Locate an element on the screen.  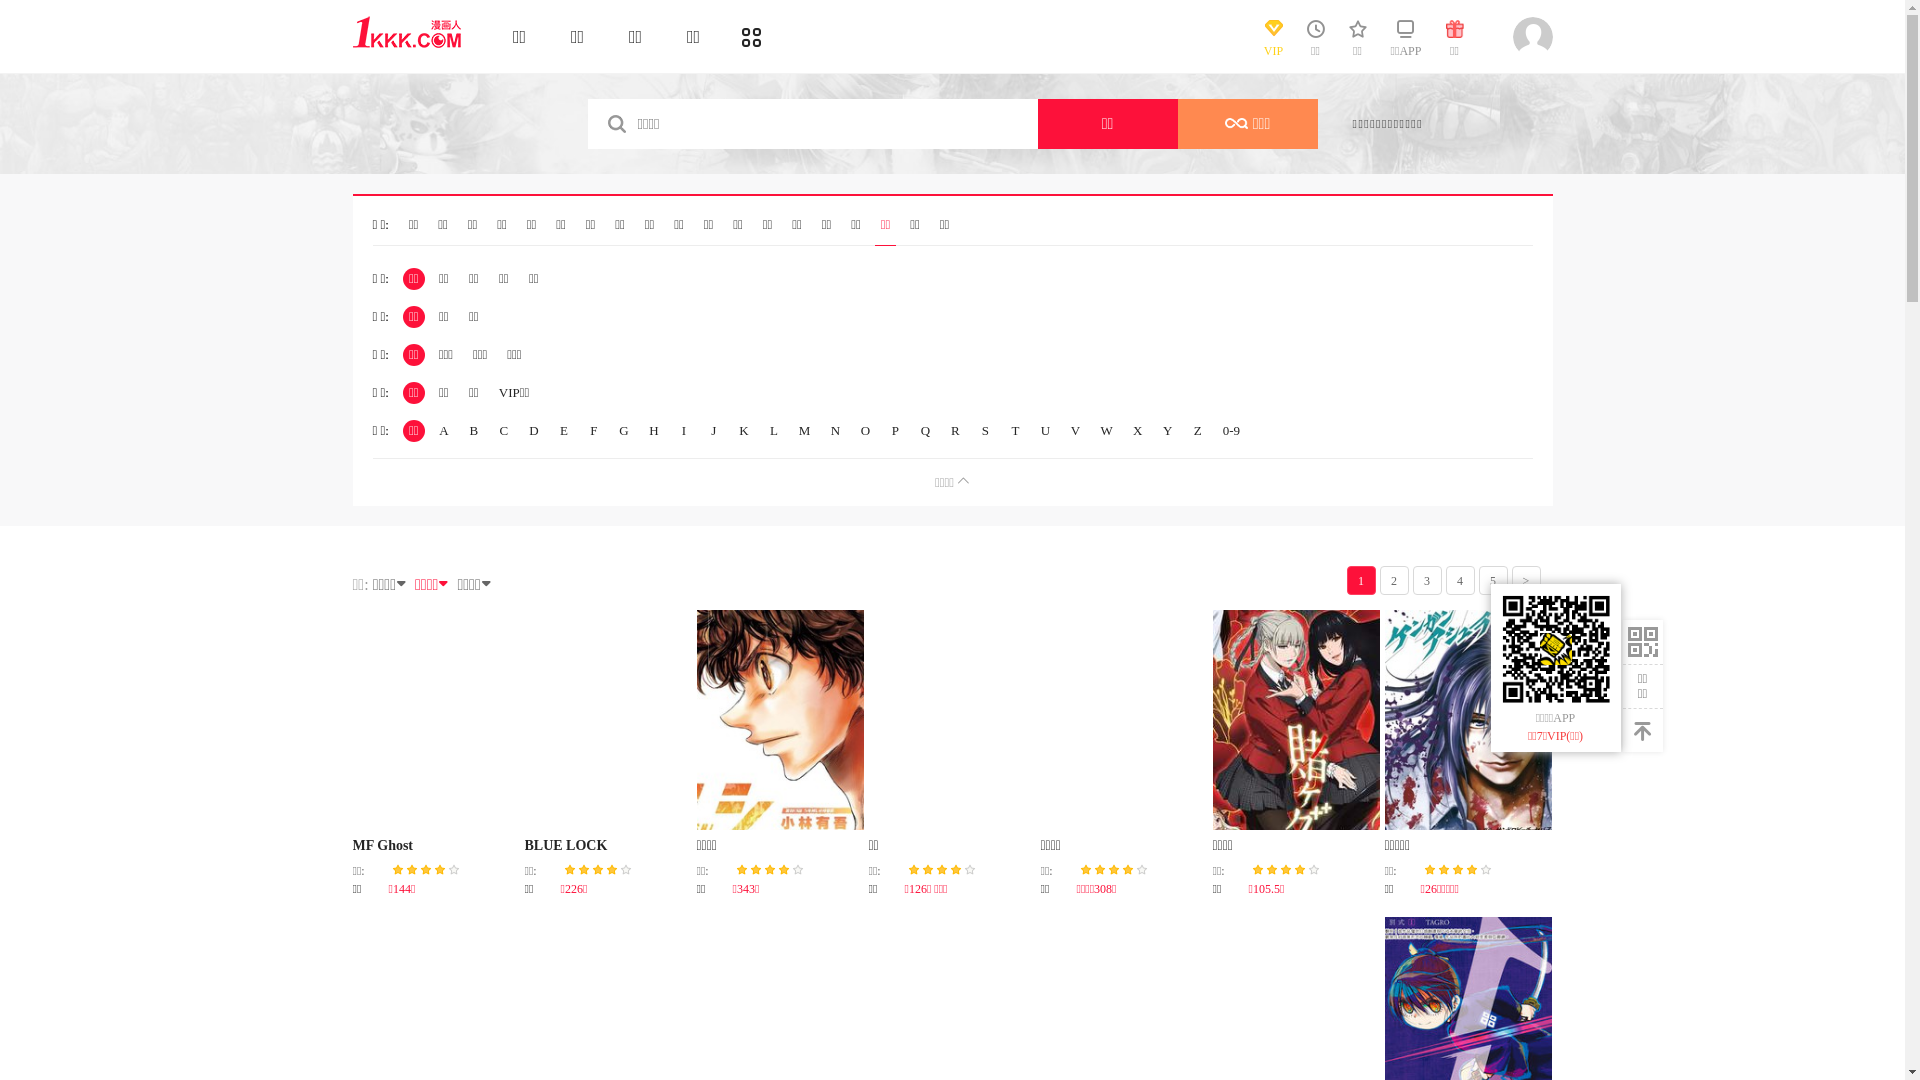
MF Ghost is located at coordinates (382, 846).